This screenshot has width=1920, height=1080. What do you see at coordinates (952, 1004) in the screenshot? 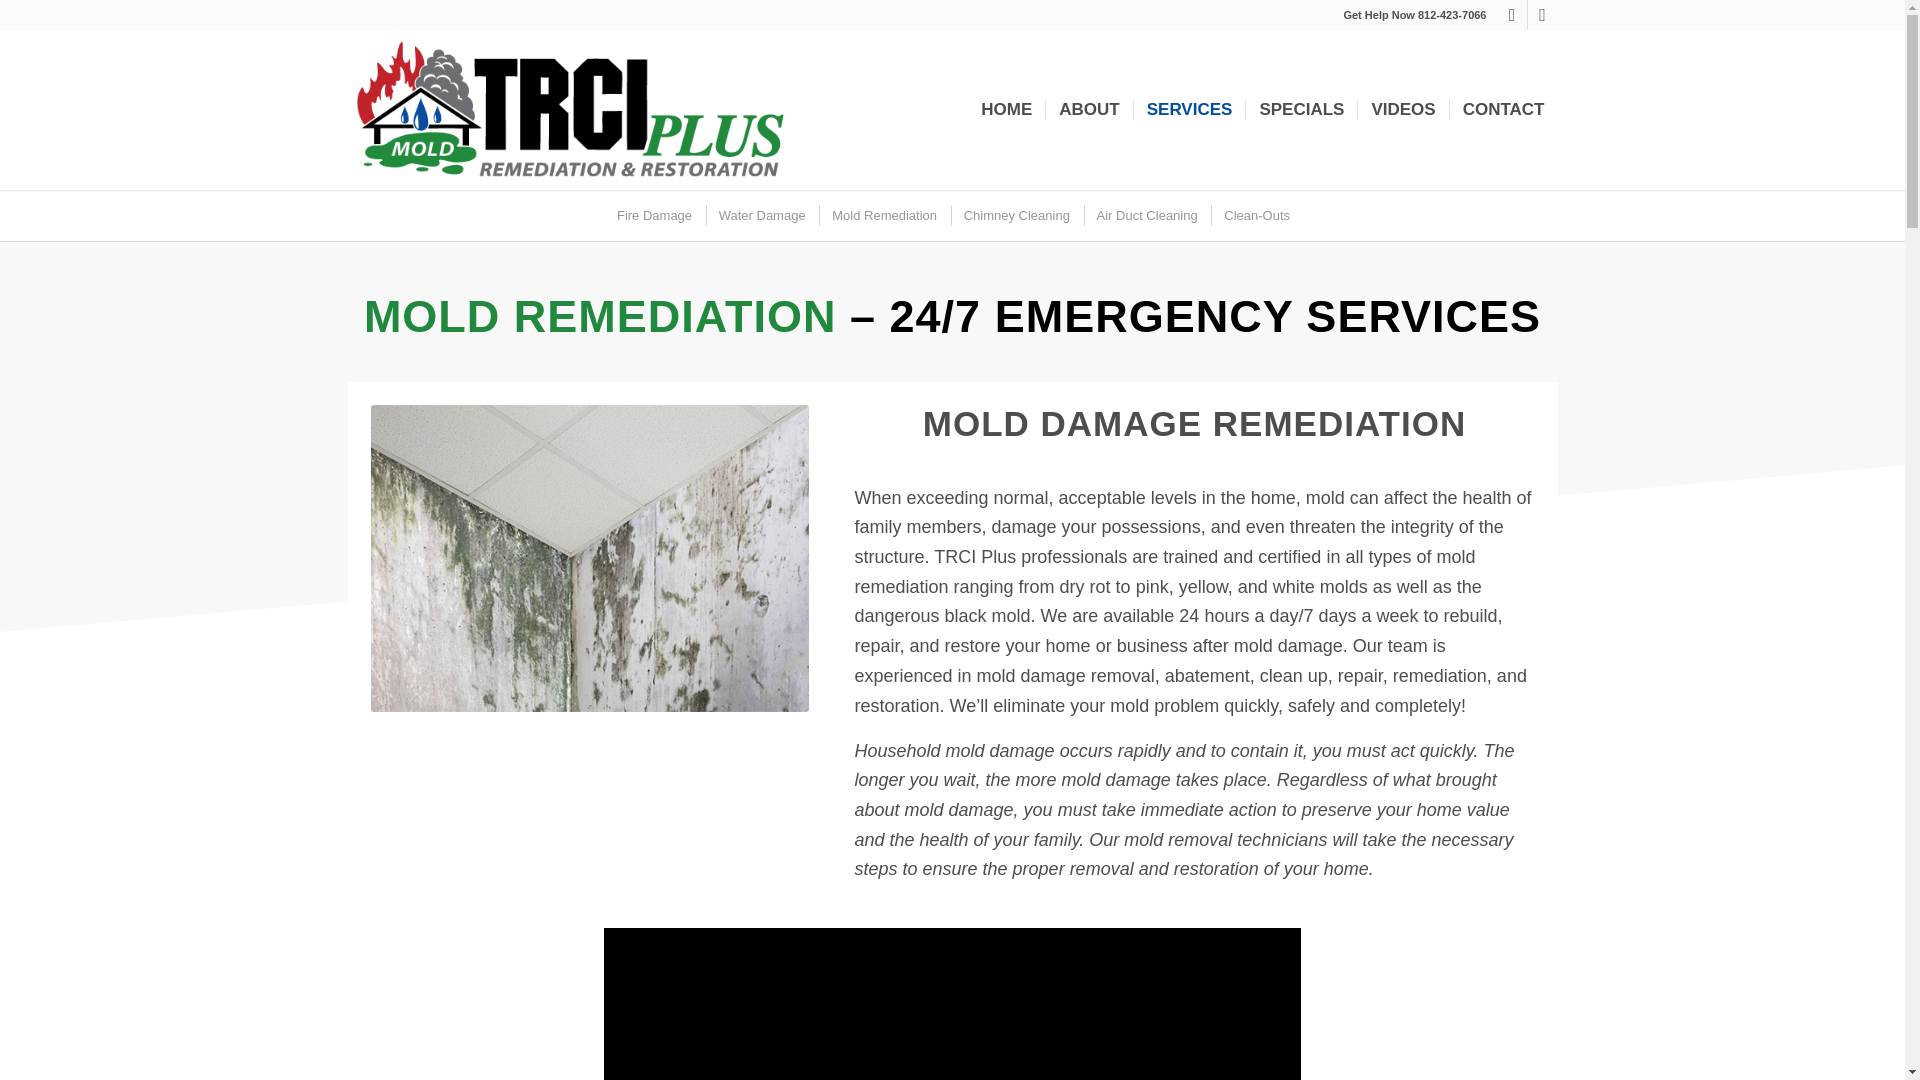
I see `FIRE and WATER Restoration, MOLD Remediation` at bounding box center [952, 1004].